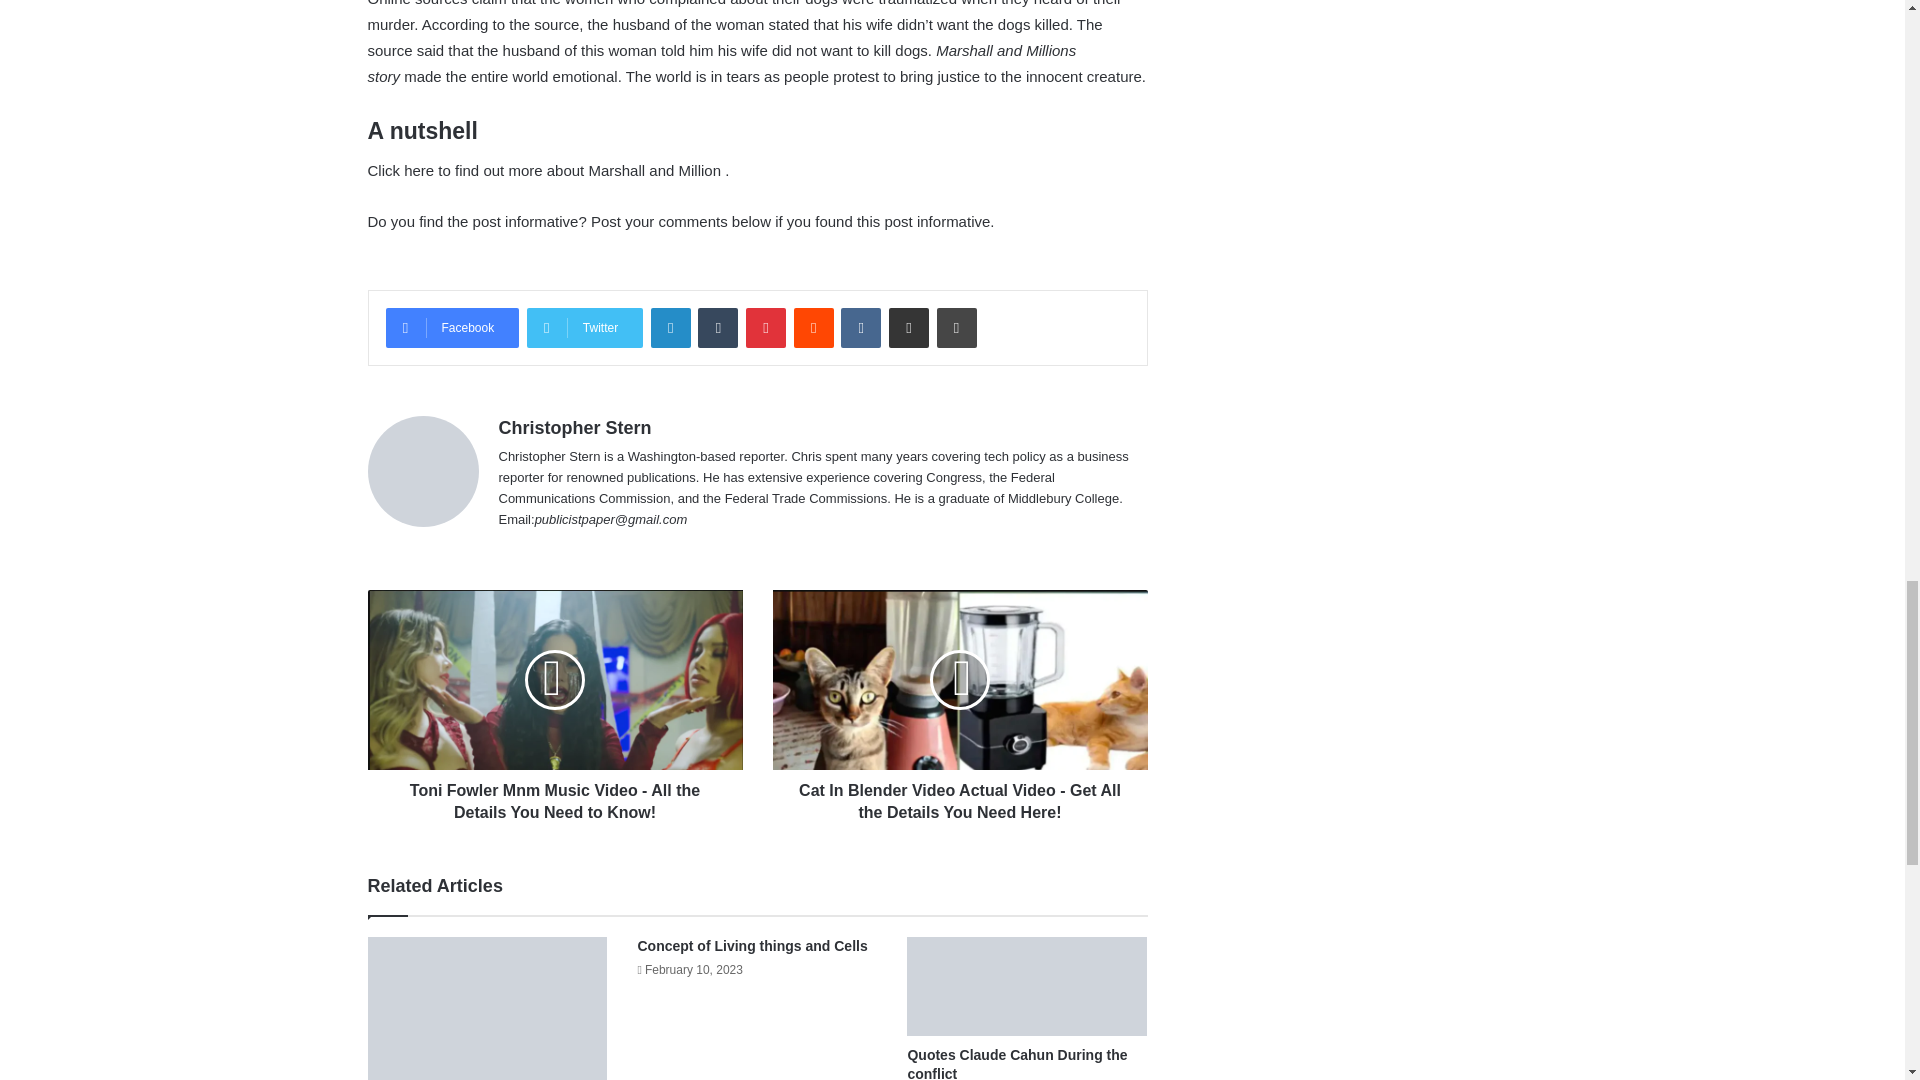 The height and width of the screenshot is (1080, 1920). Describe the element at coordinates (584, 327) in the screenshot. I see `Twitter` at that location.